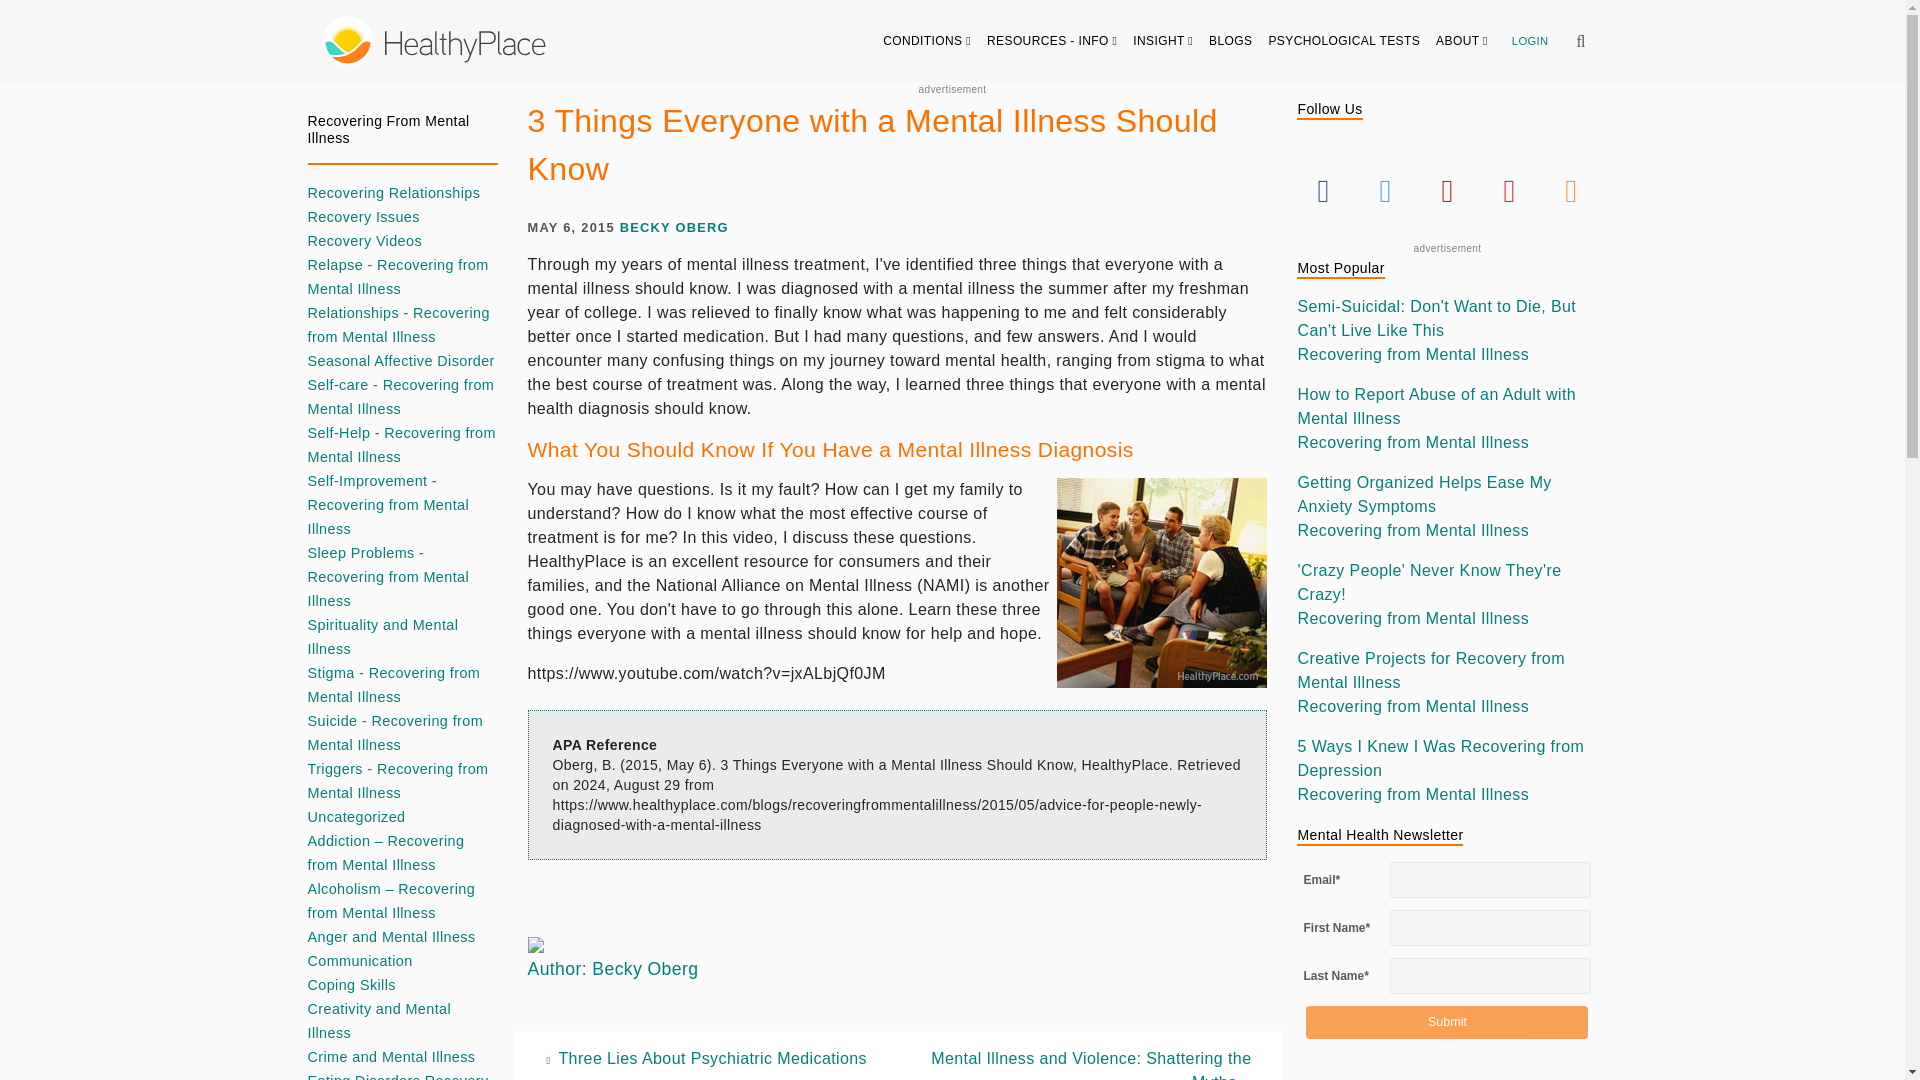  Describe the element at coordinates (1446, 1022) in the screenshot. I see `Submit` at that location.